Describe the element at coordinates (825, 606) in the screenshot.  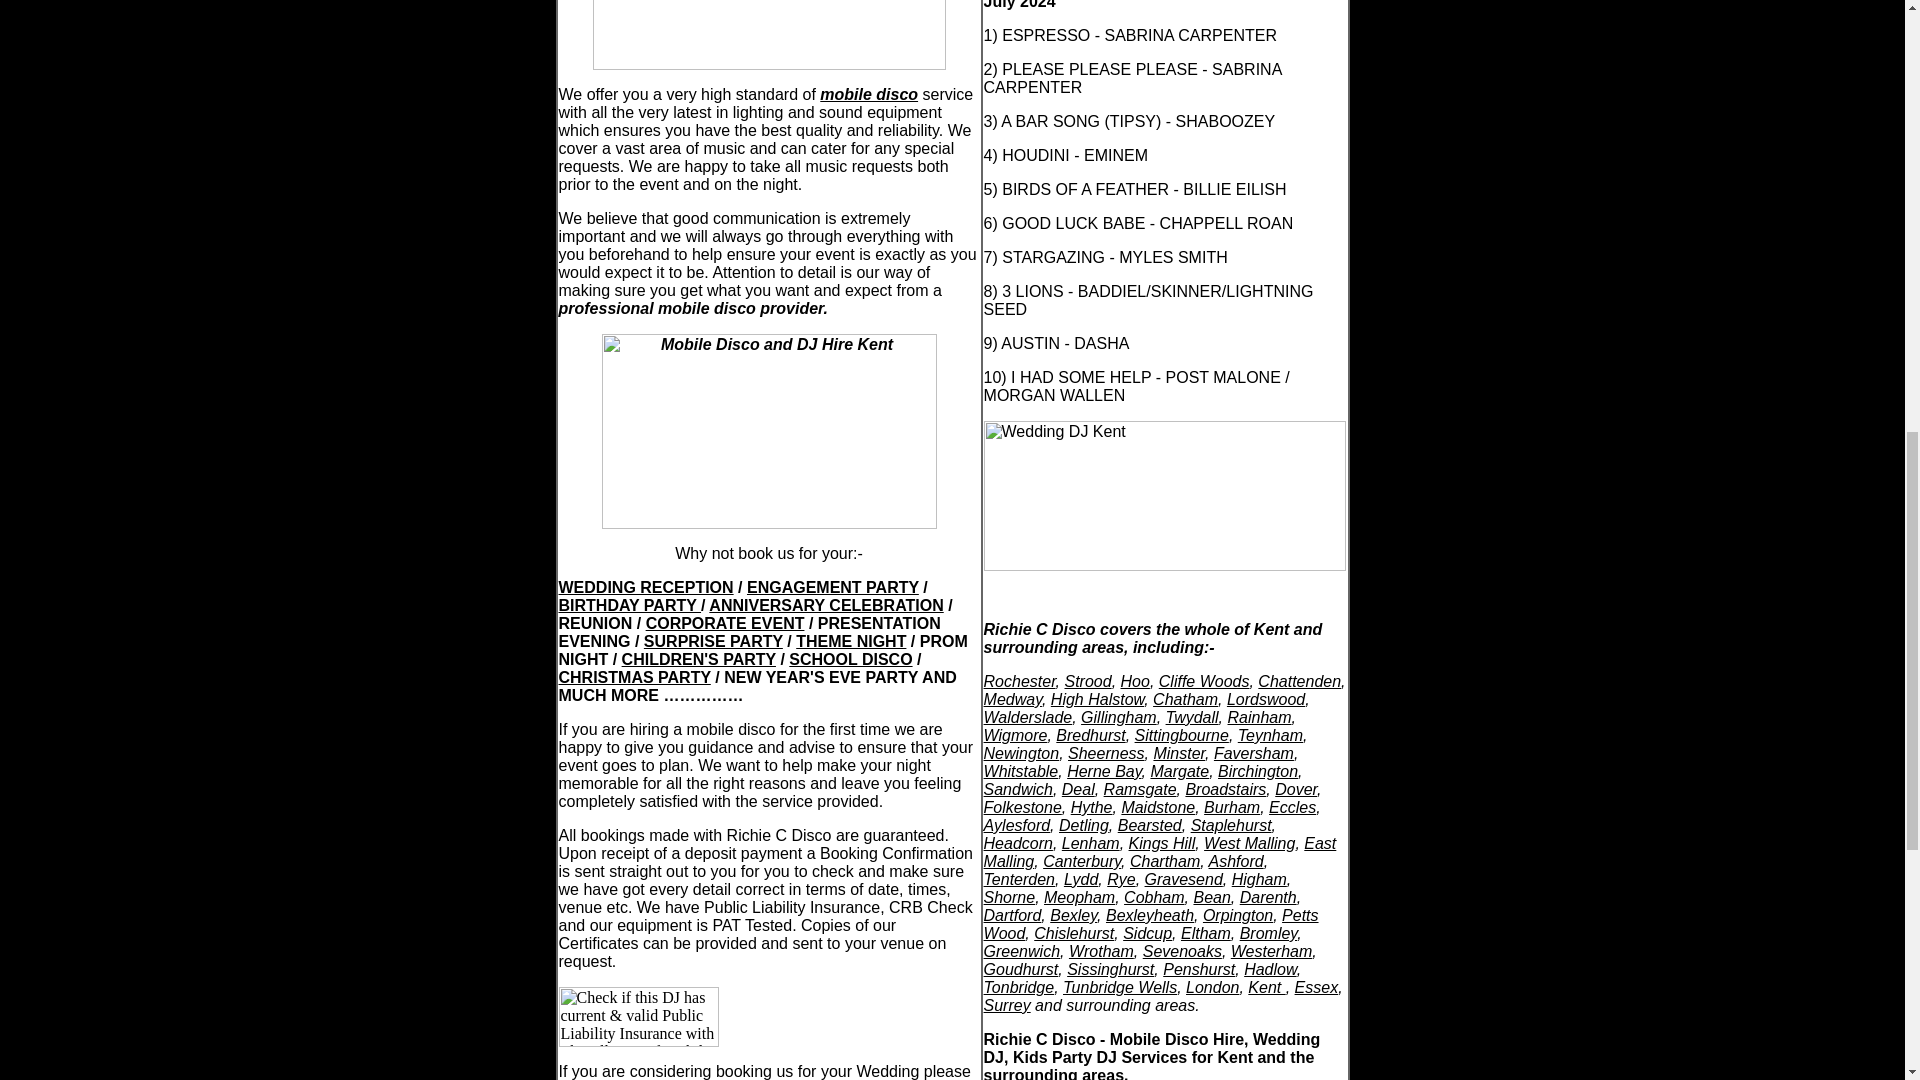
I see `ANNIVERSARY CELEBRATION` at that location.